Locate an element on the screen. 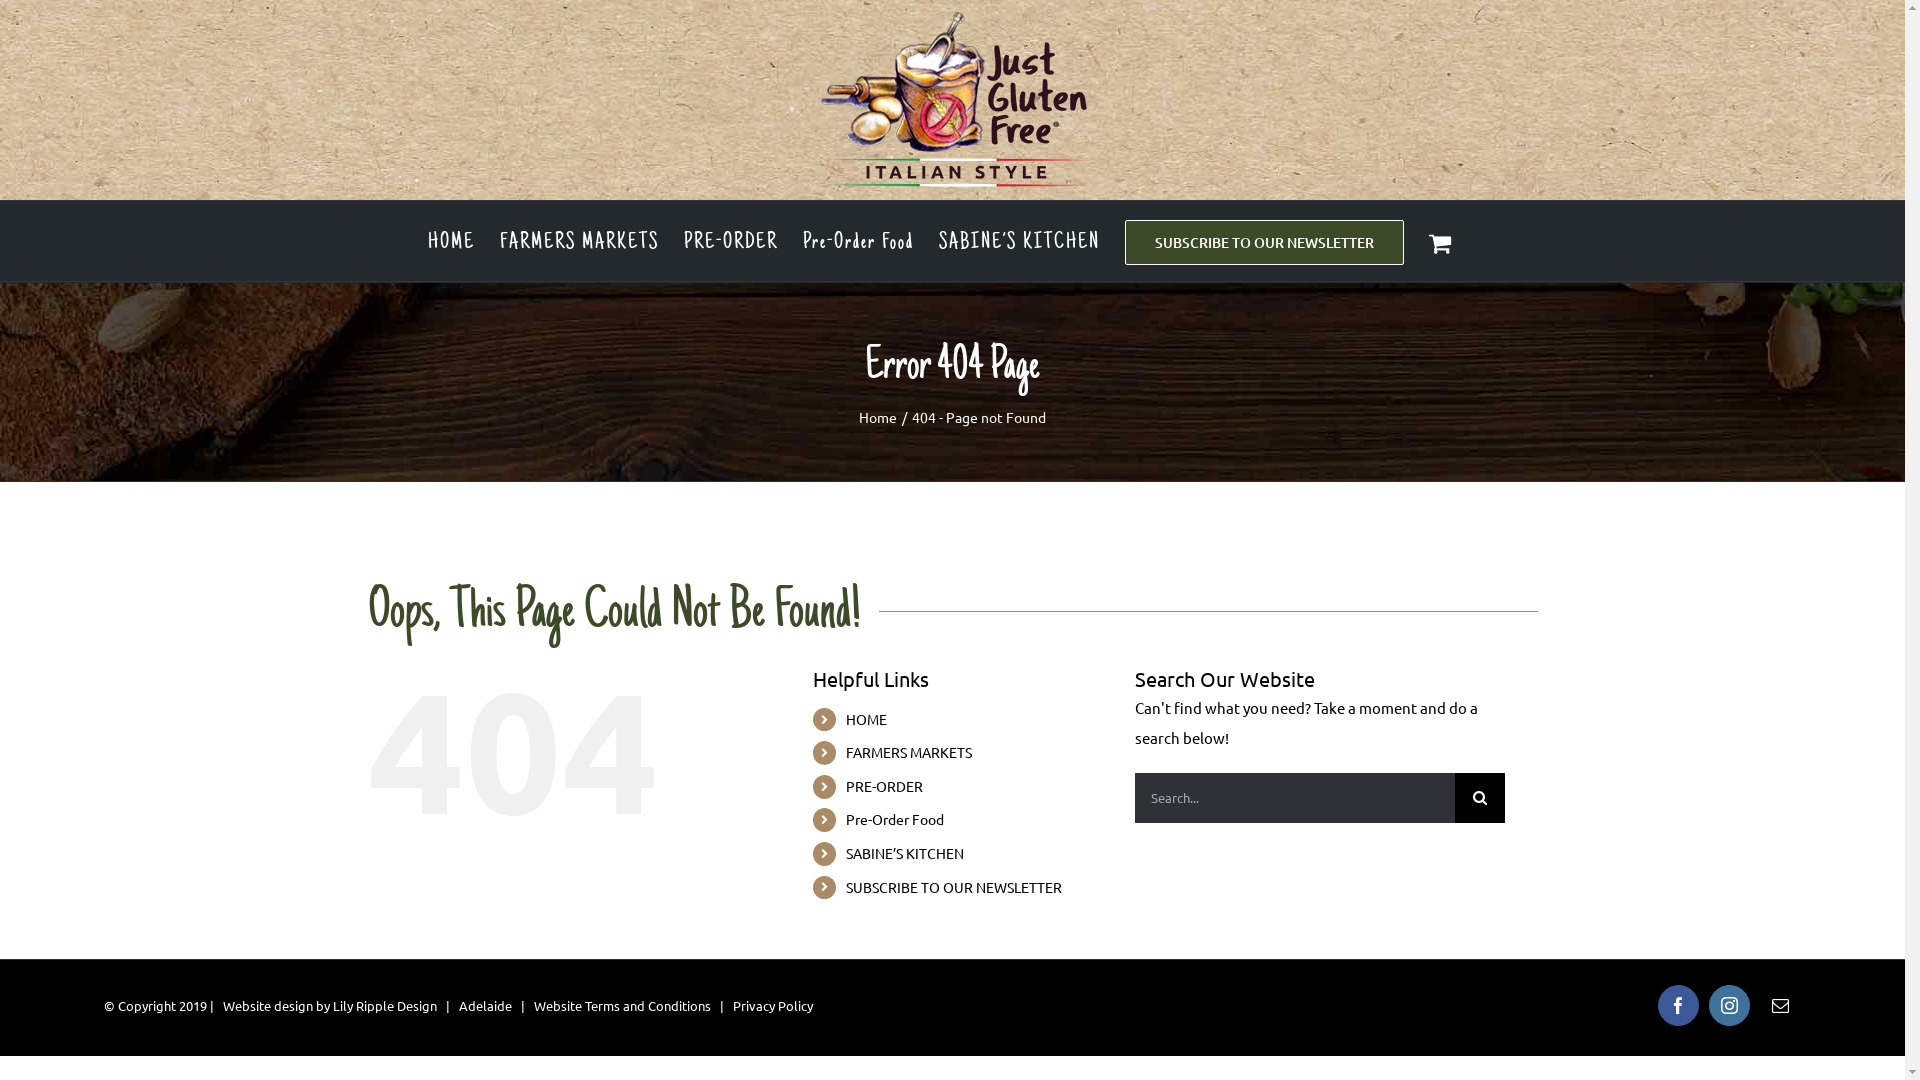 Image resolution: width=1920 pixels, height=1080 pixels. Email is located at coordinates (1780, 1006).